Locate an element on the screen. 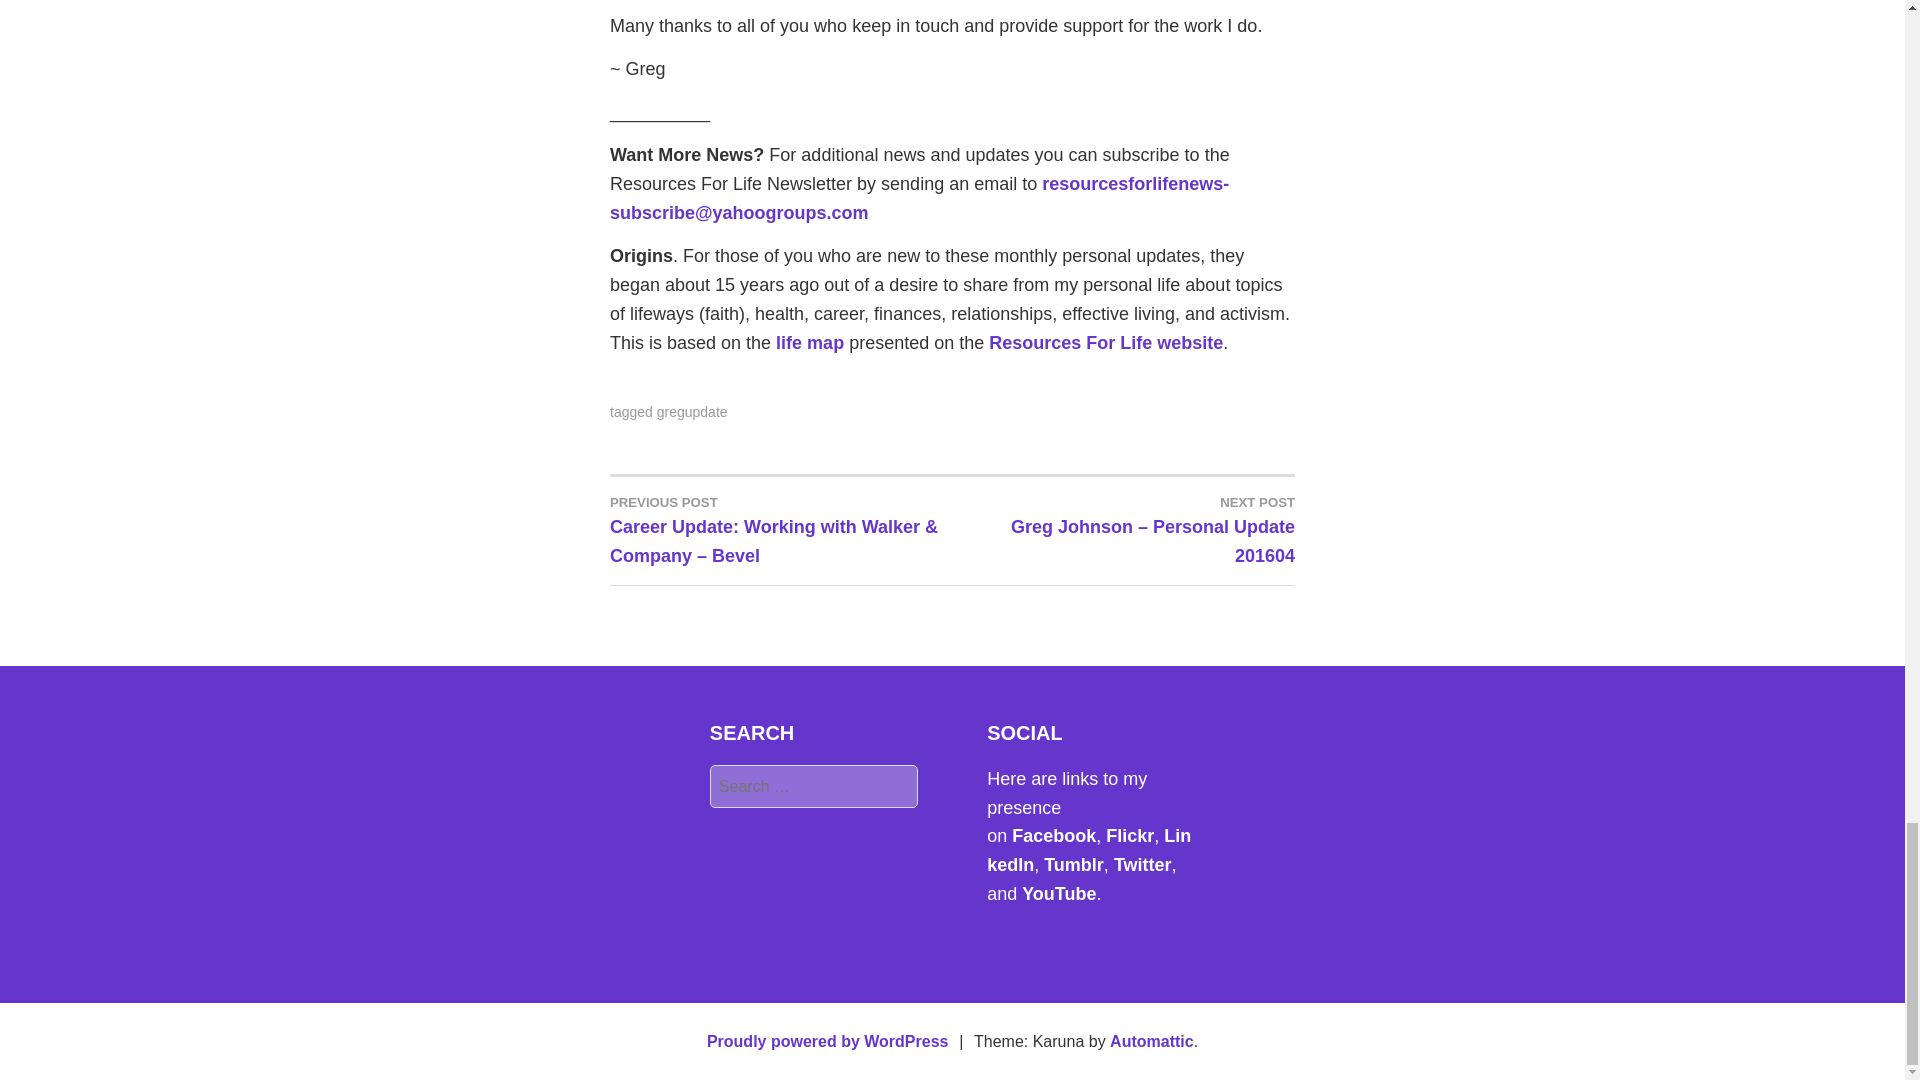  Flickr is located at coordinates (1129, 836).